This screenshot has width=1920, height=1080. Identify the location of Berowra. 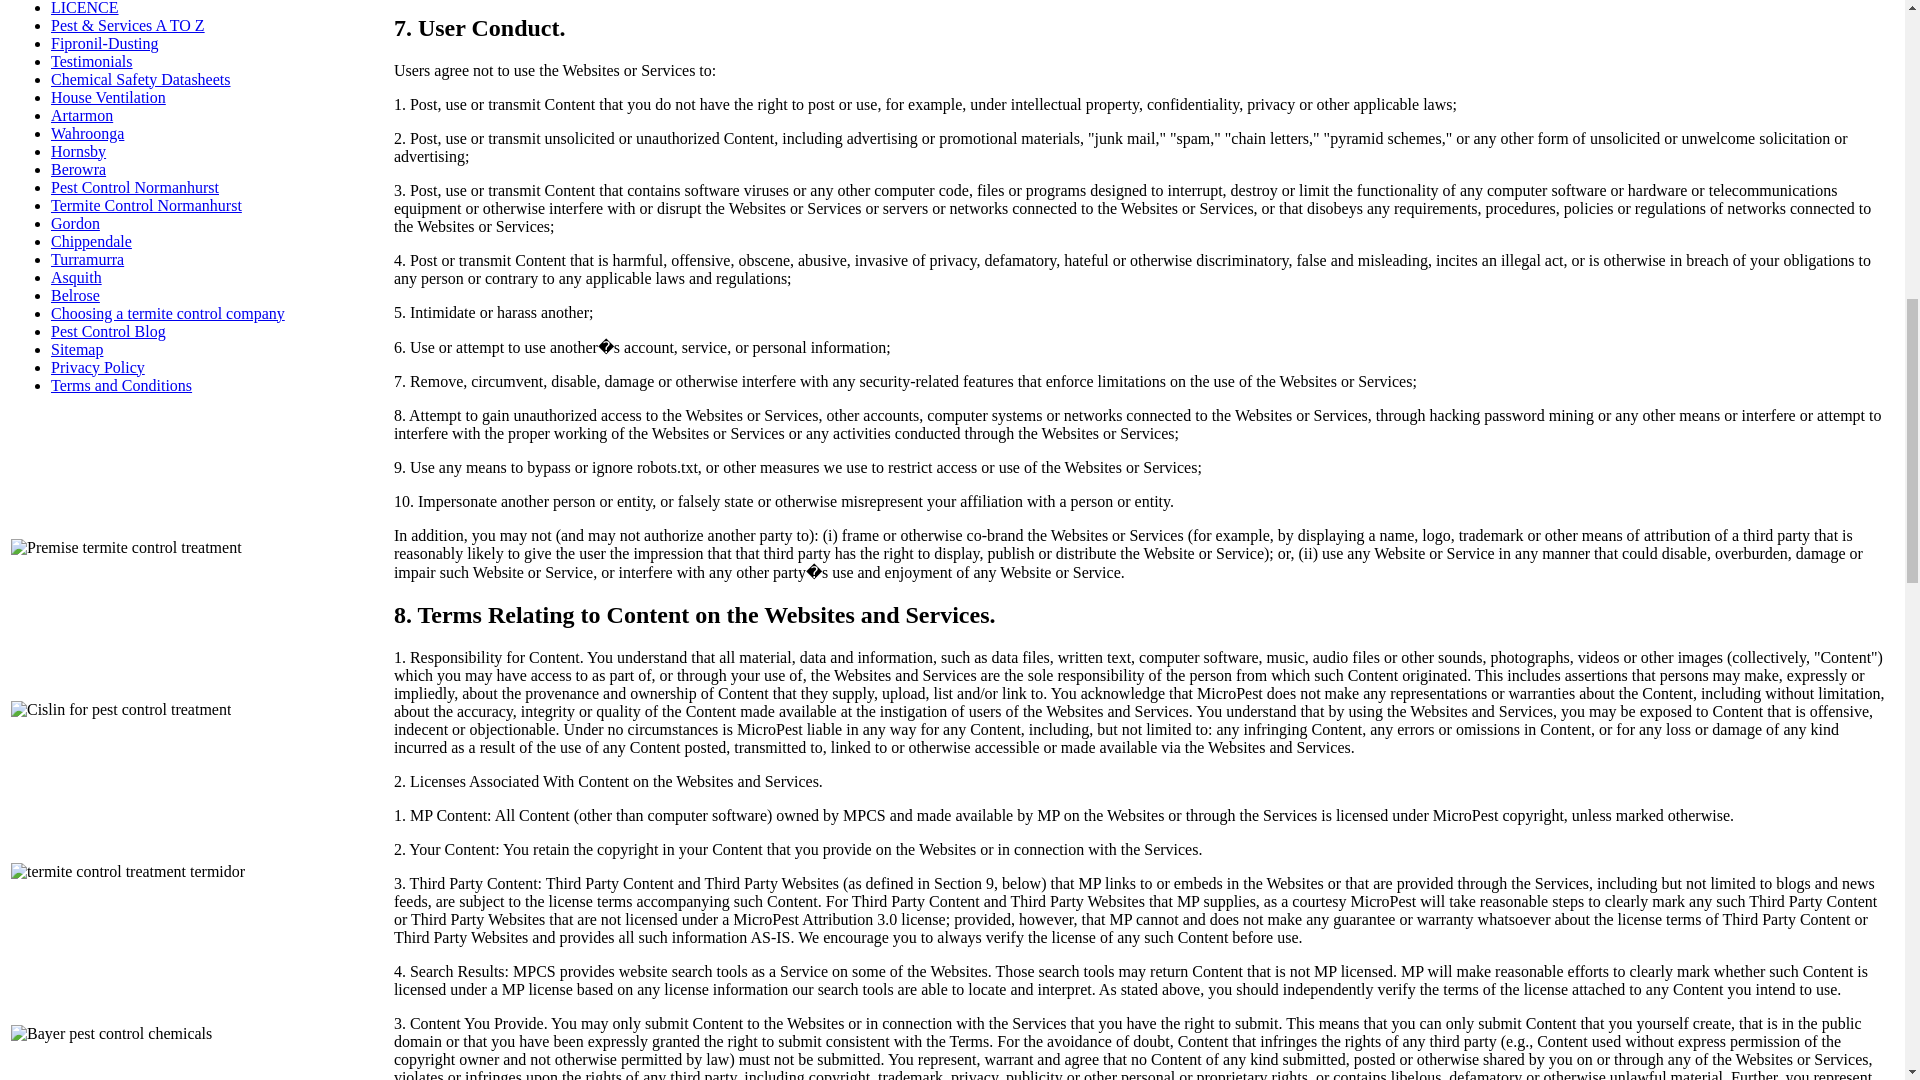
(78, 169).